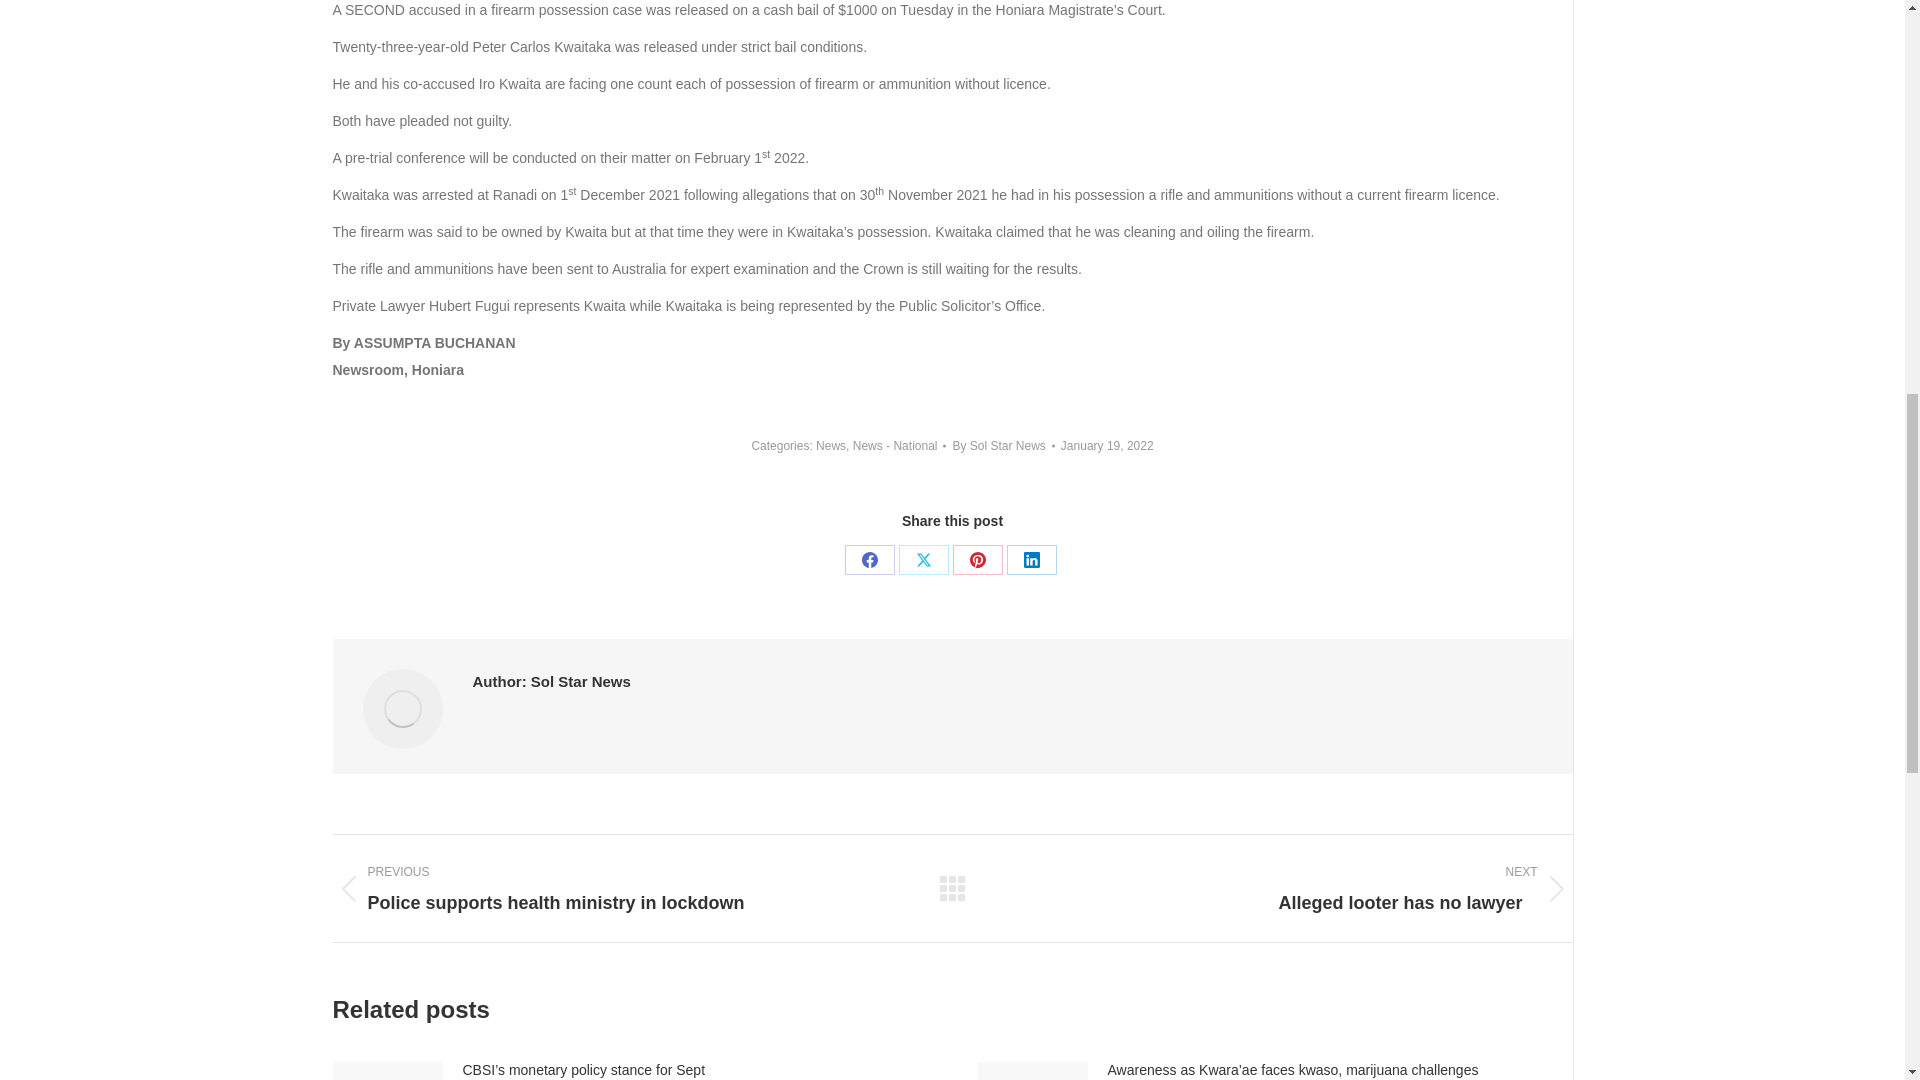 The height and width of the screenshot is (1080, 1920). What do you see at coordinates (1031, 560) in the screenshot?
I see `LinkedIn` at bounding box center [1031, 560].